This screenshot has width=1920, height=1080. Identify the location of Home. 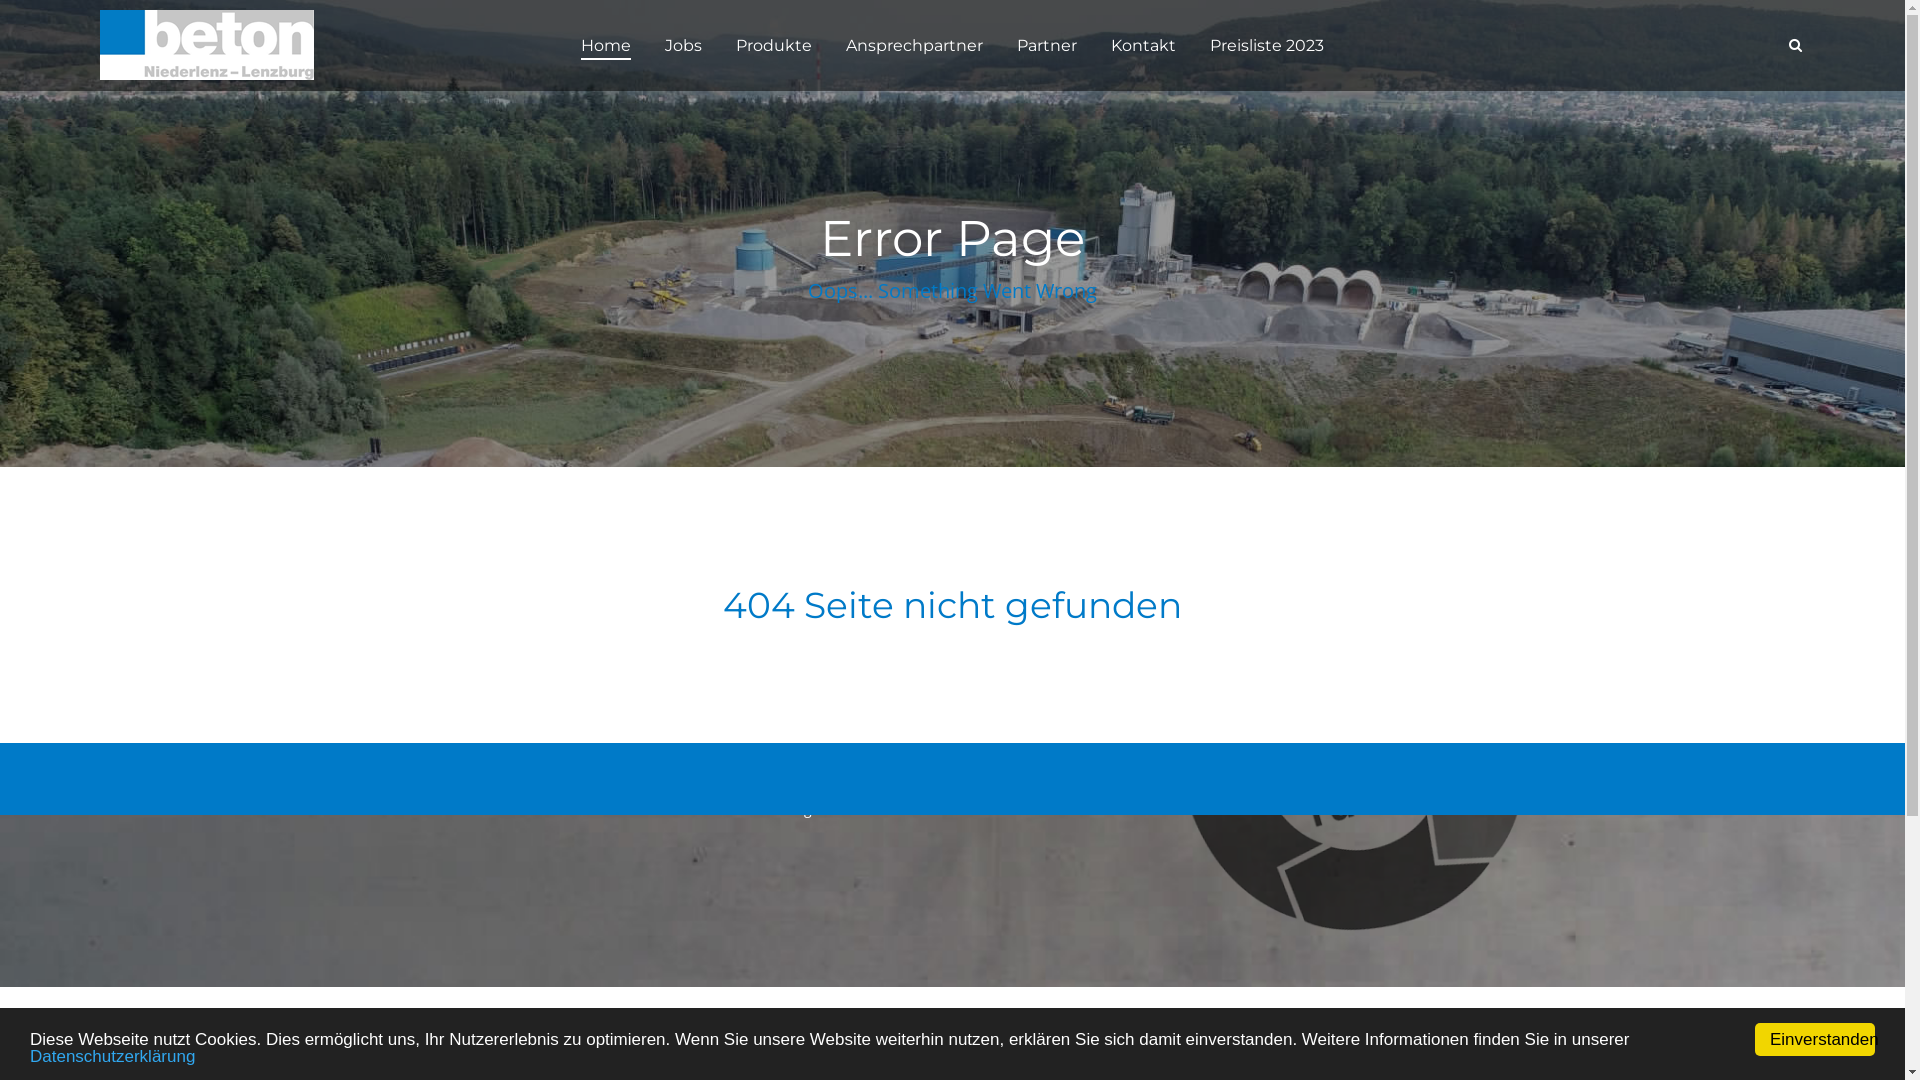
(606, 46).